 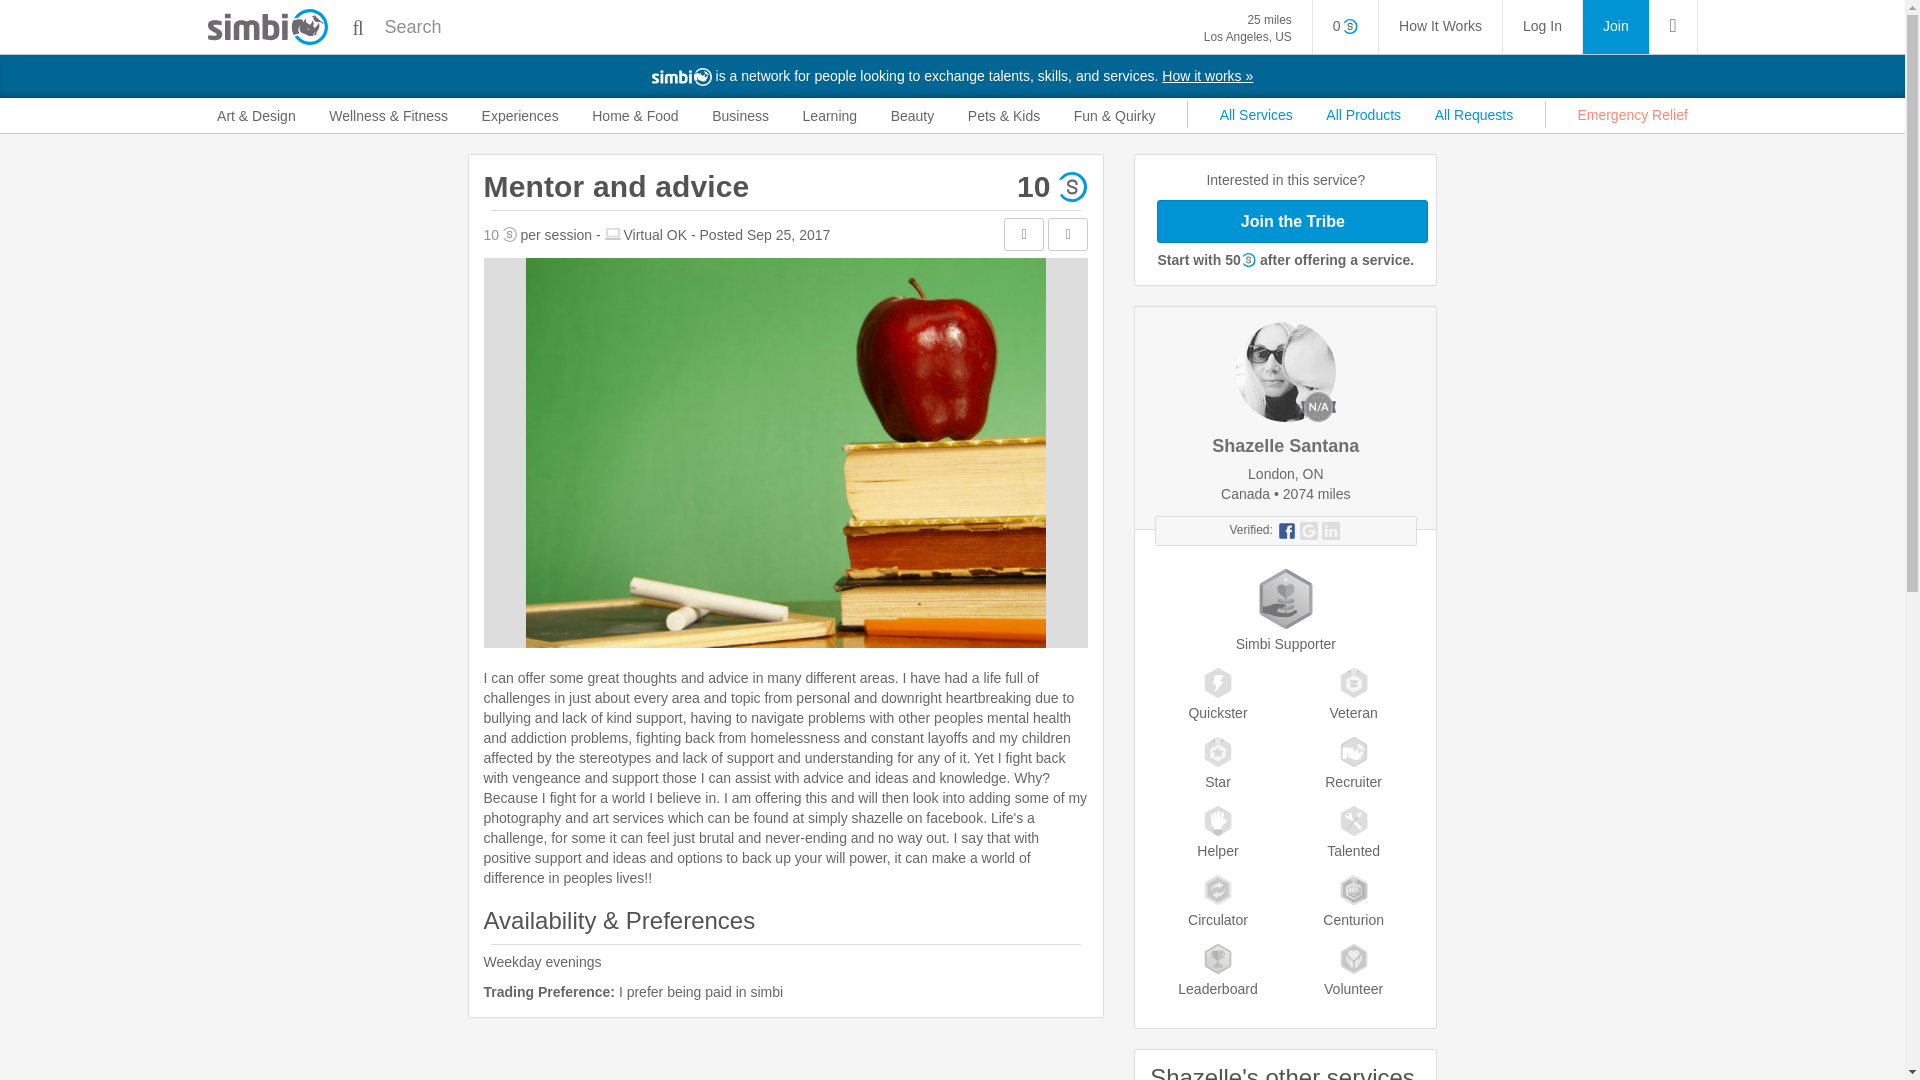 I want to click on How It Works, so click(x=1346, y=27).